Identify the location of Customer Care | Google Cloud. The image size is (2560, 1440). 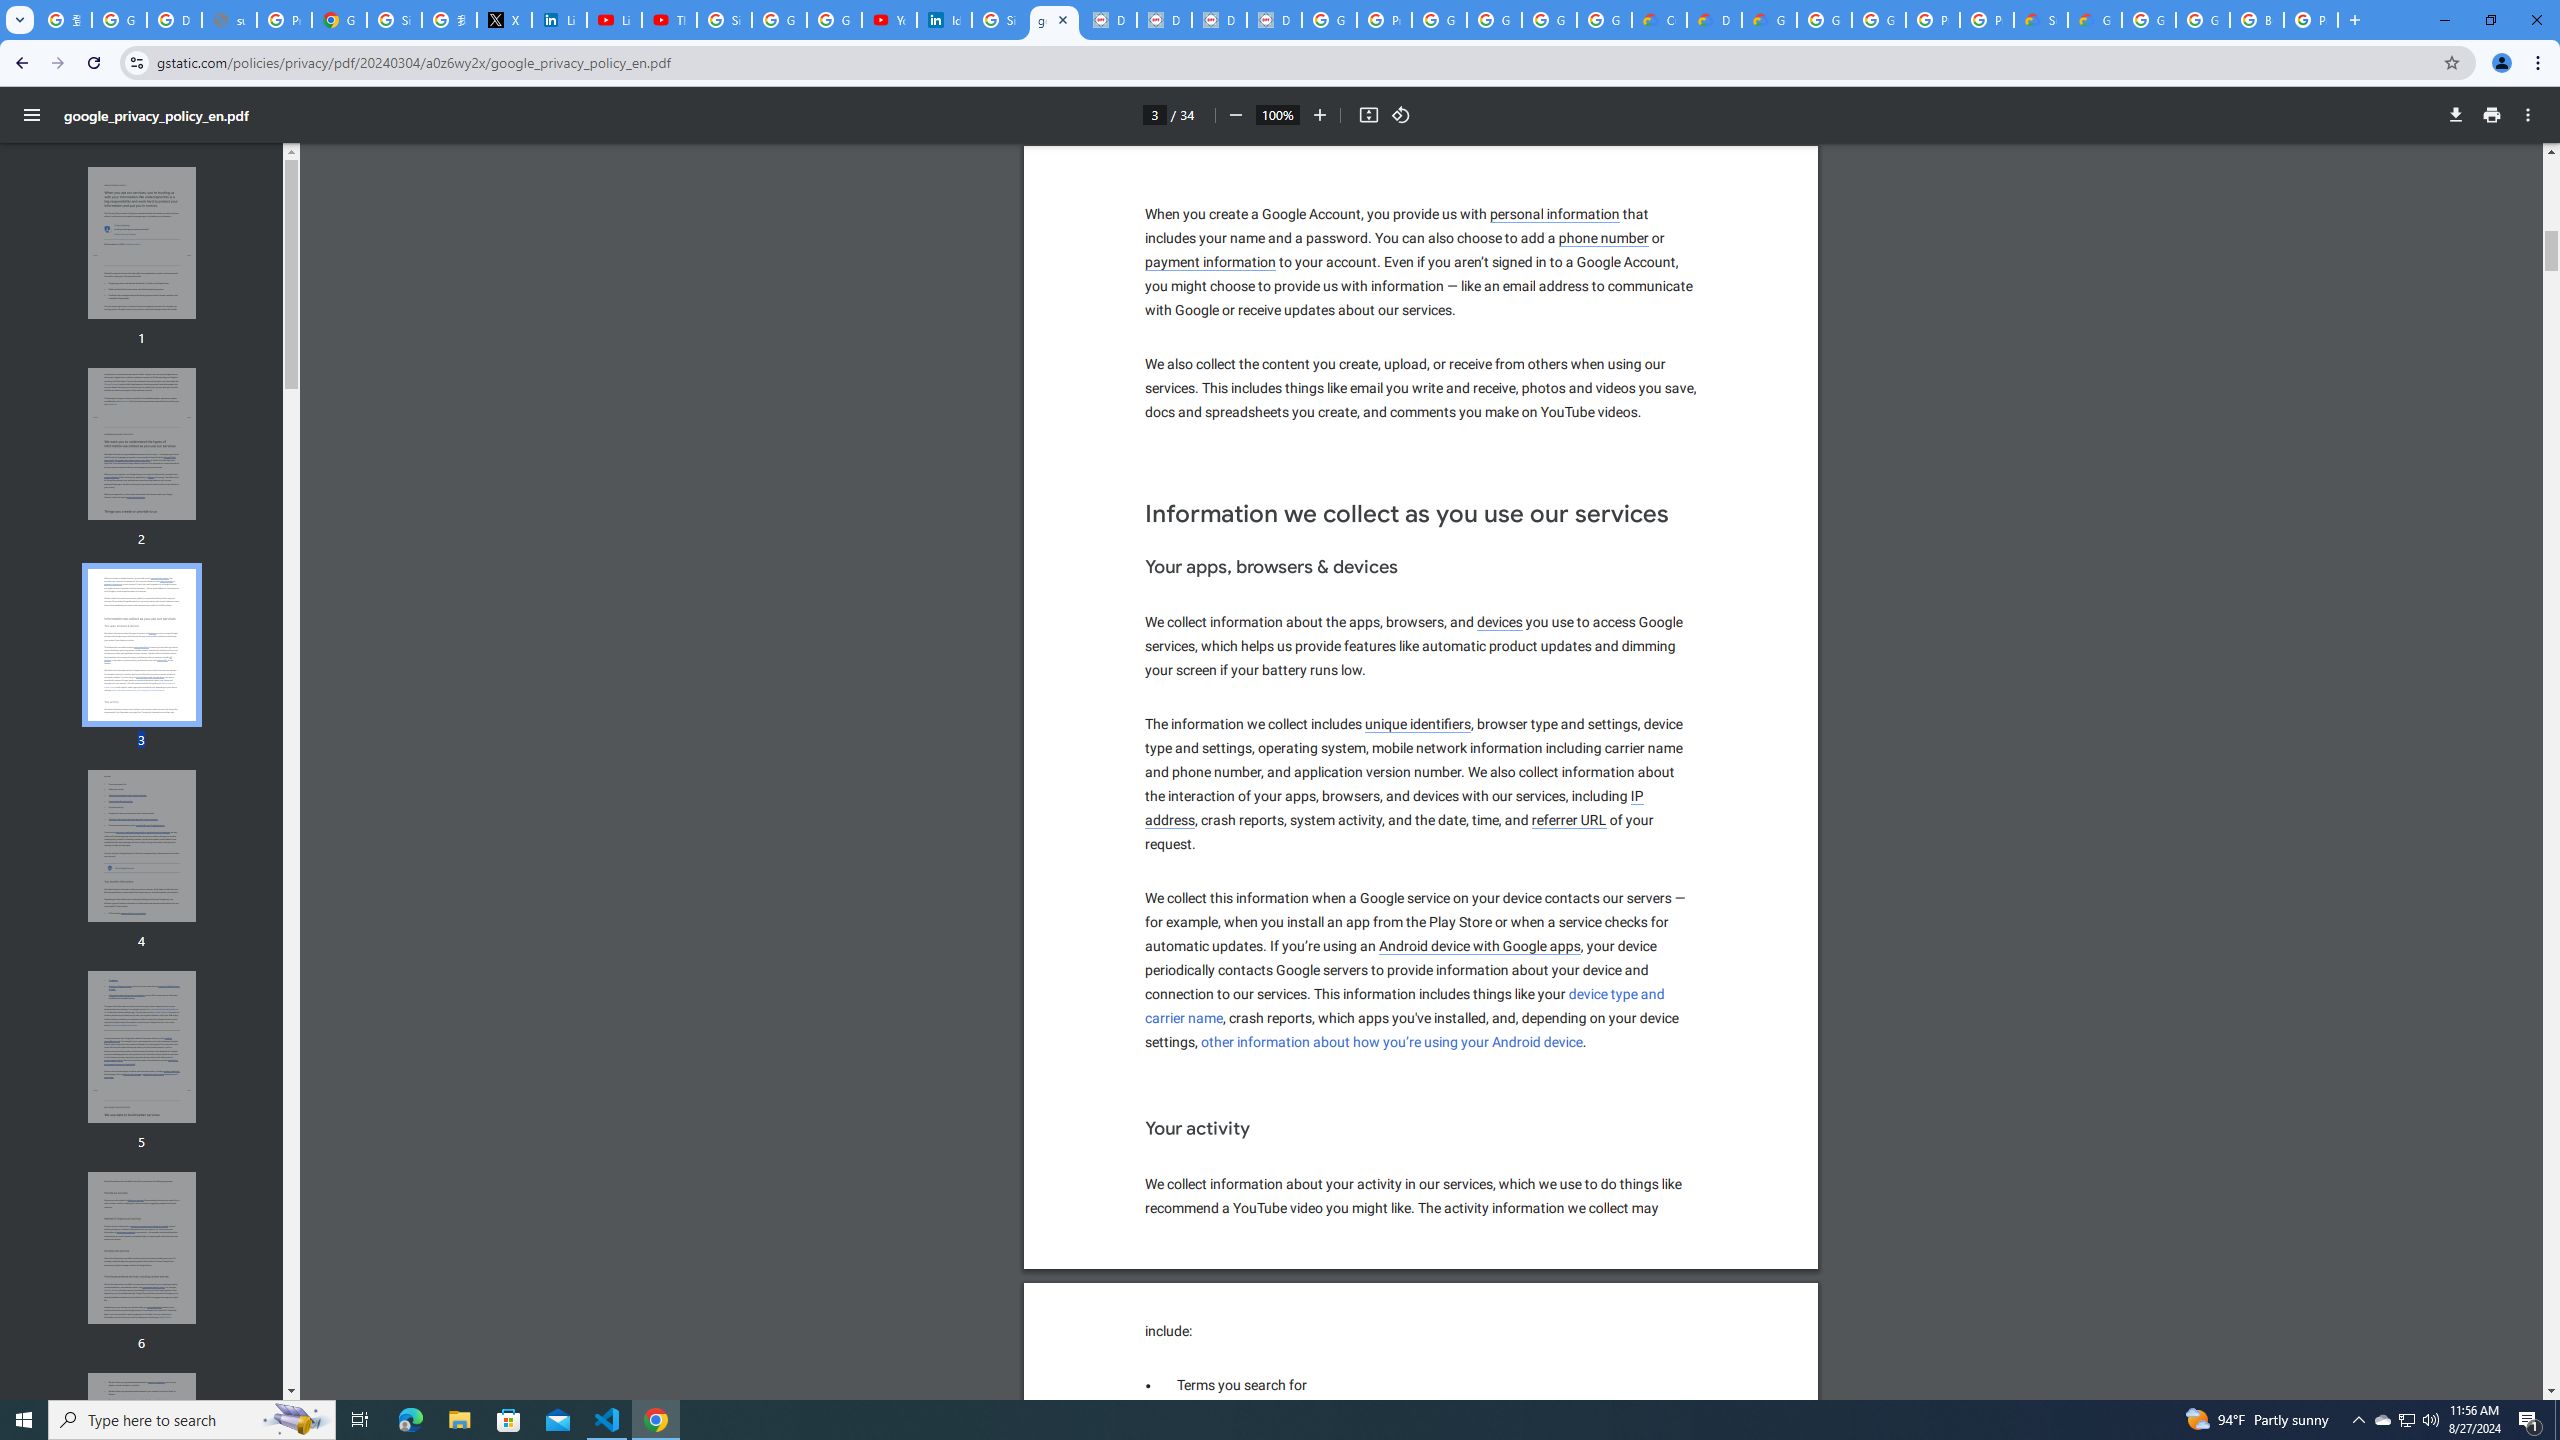
(1658, 20).